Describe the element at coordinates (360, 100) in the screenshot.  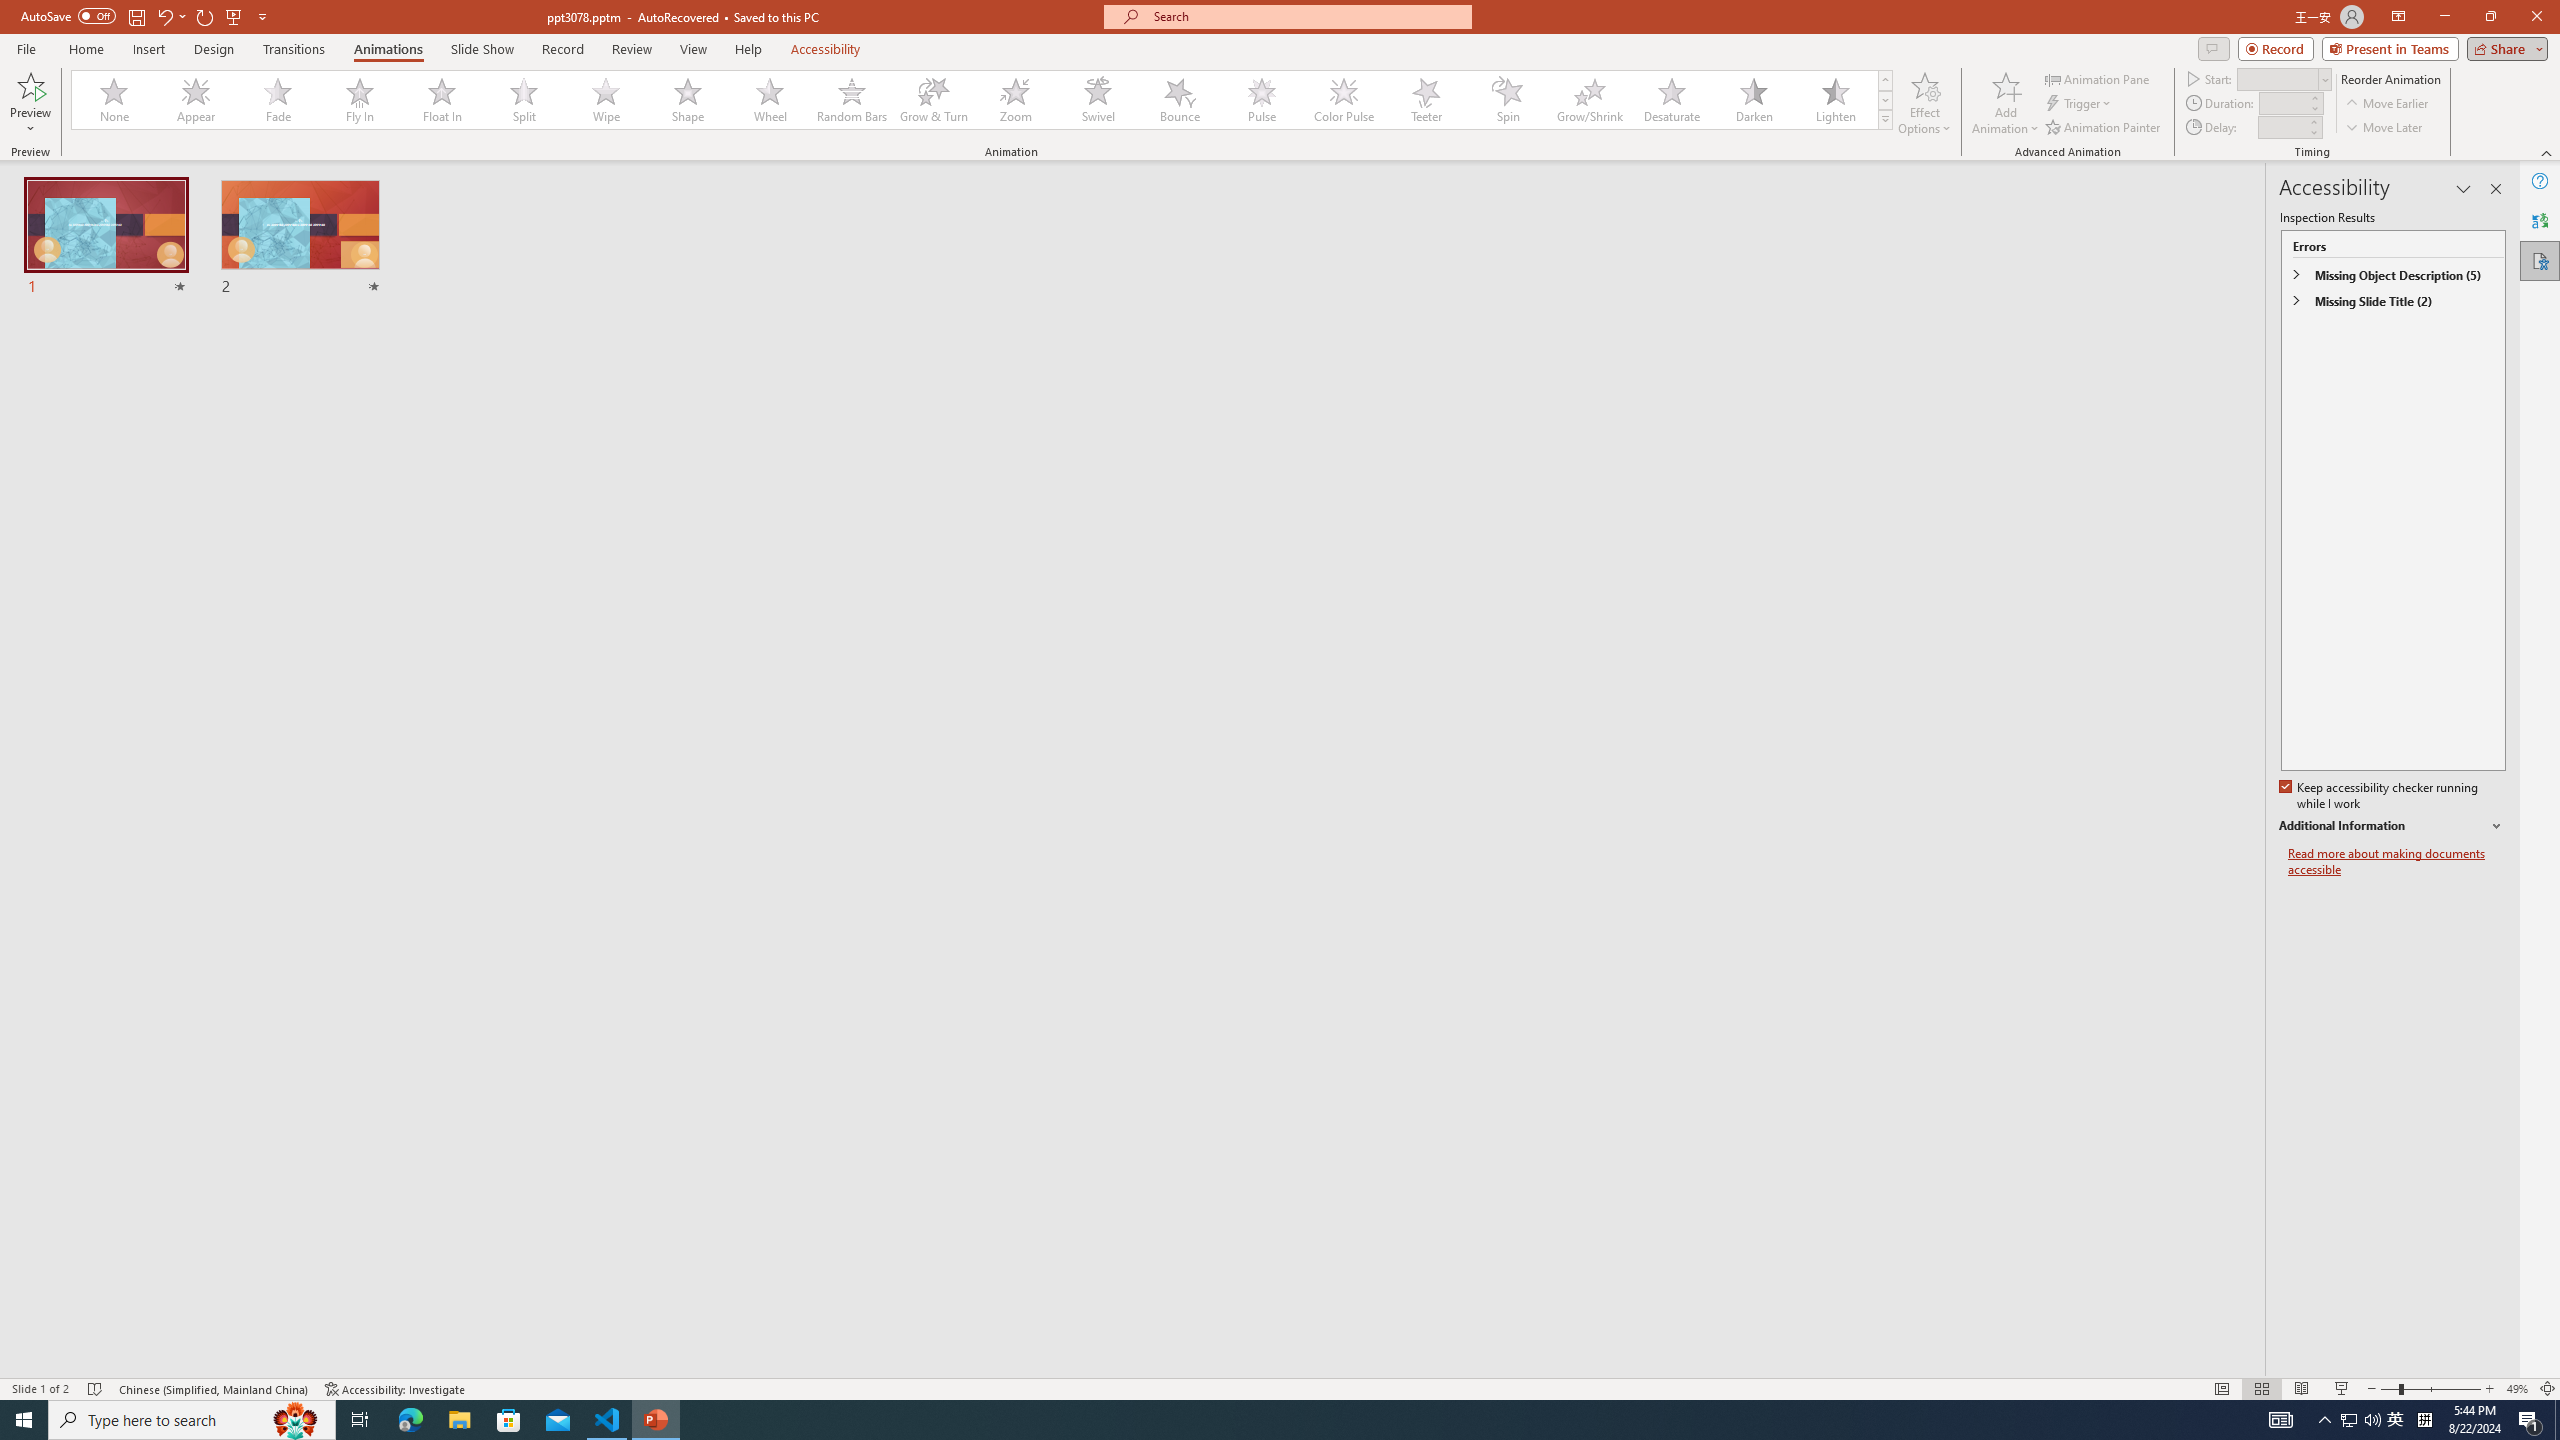
I see `Fly In` at that location.